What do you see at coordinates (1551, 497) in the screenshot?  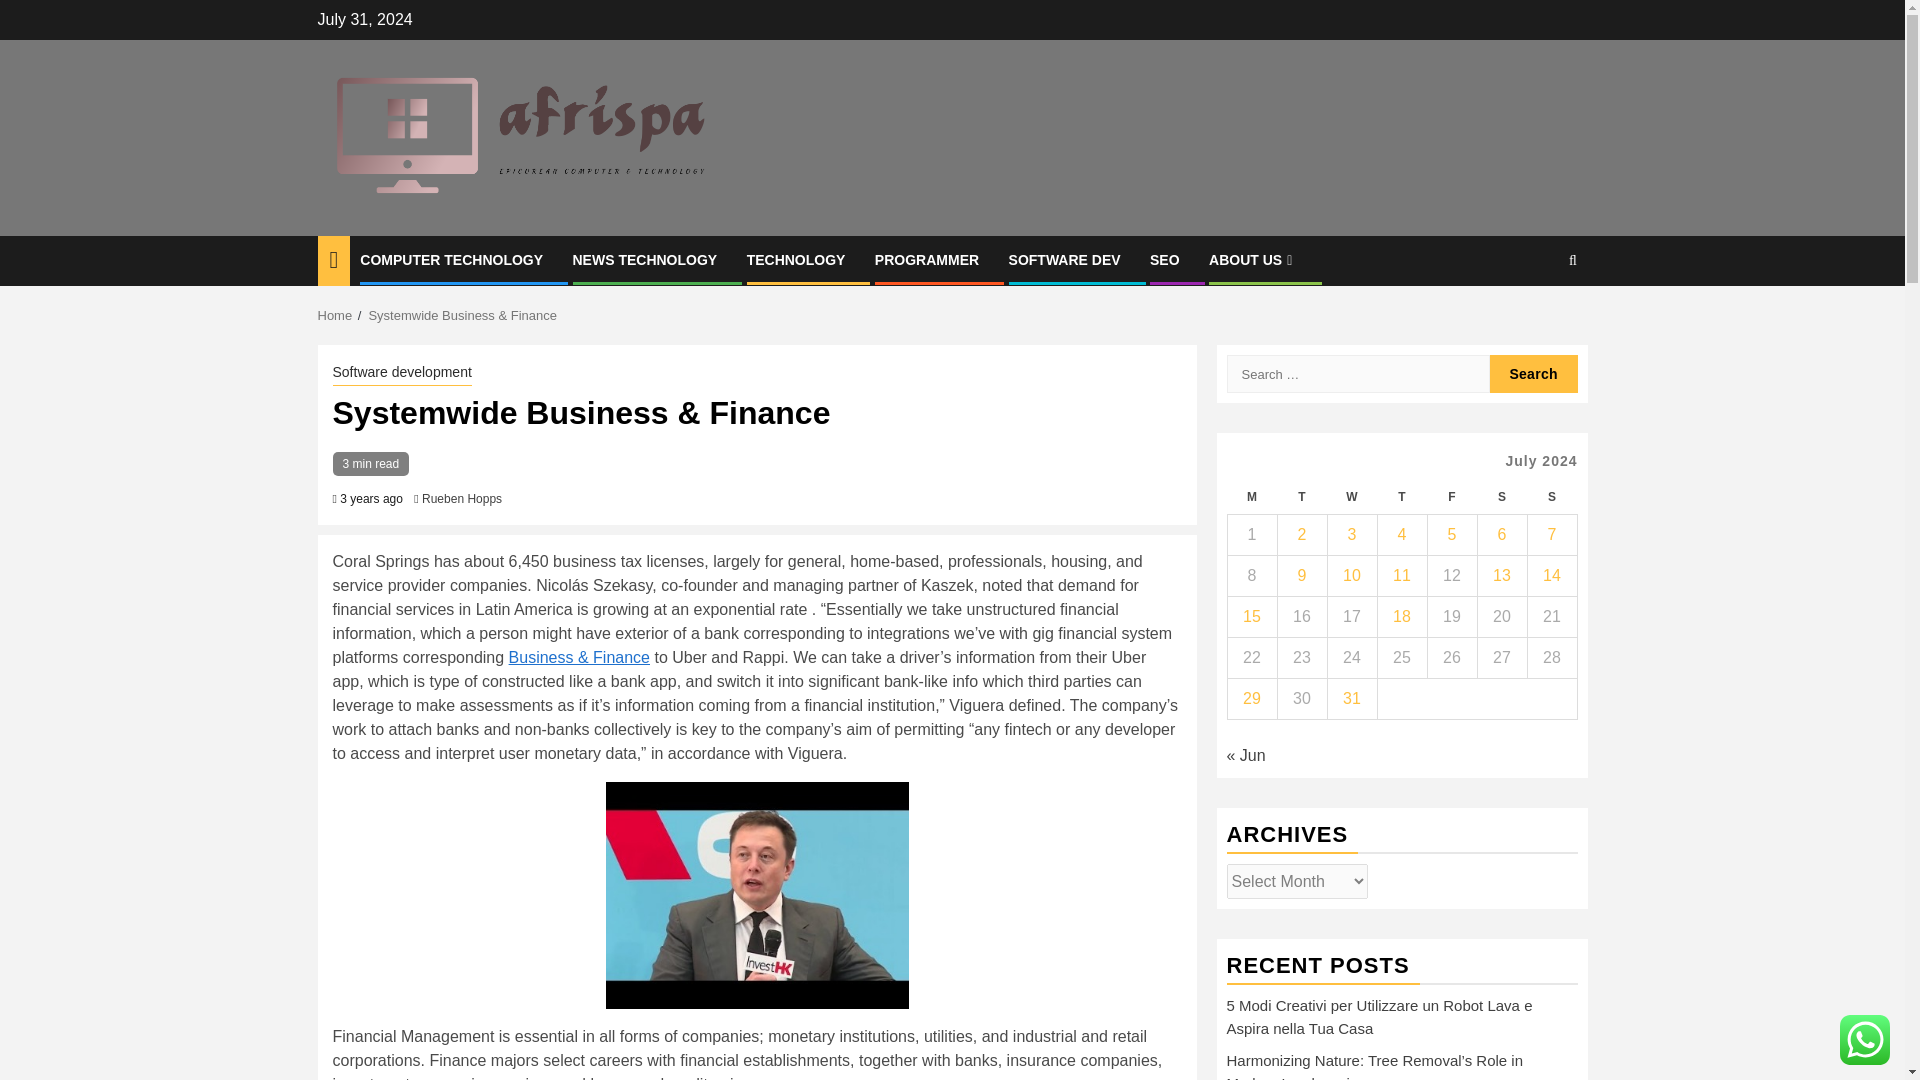 I see `Sunday` at bounding box center [1551, 497].